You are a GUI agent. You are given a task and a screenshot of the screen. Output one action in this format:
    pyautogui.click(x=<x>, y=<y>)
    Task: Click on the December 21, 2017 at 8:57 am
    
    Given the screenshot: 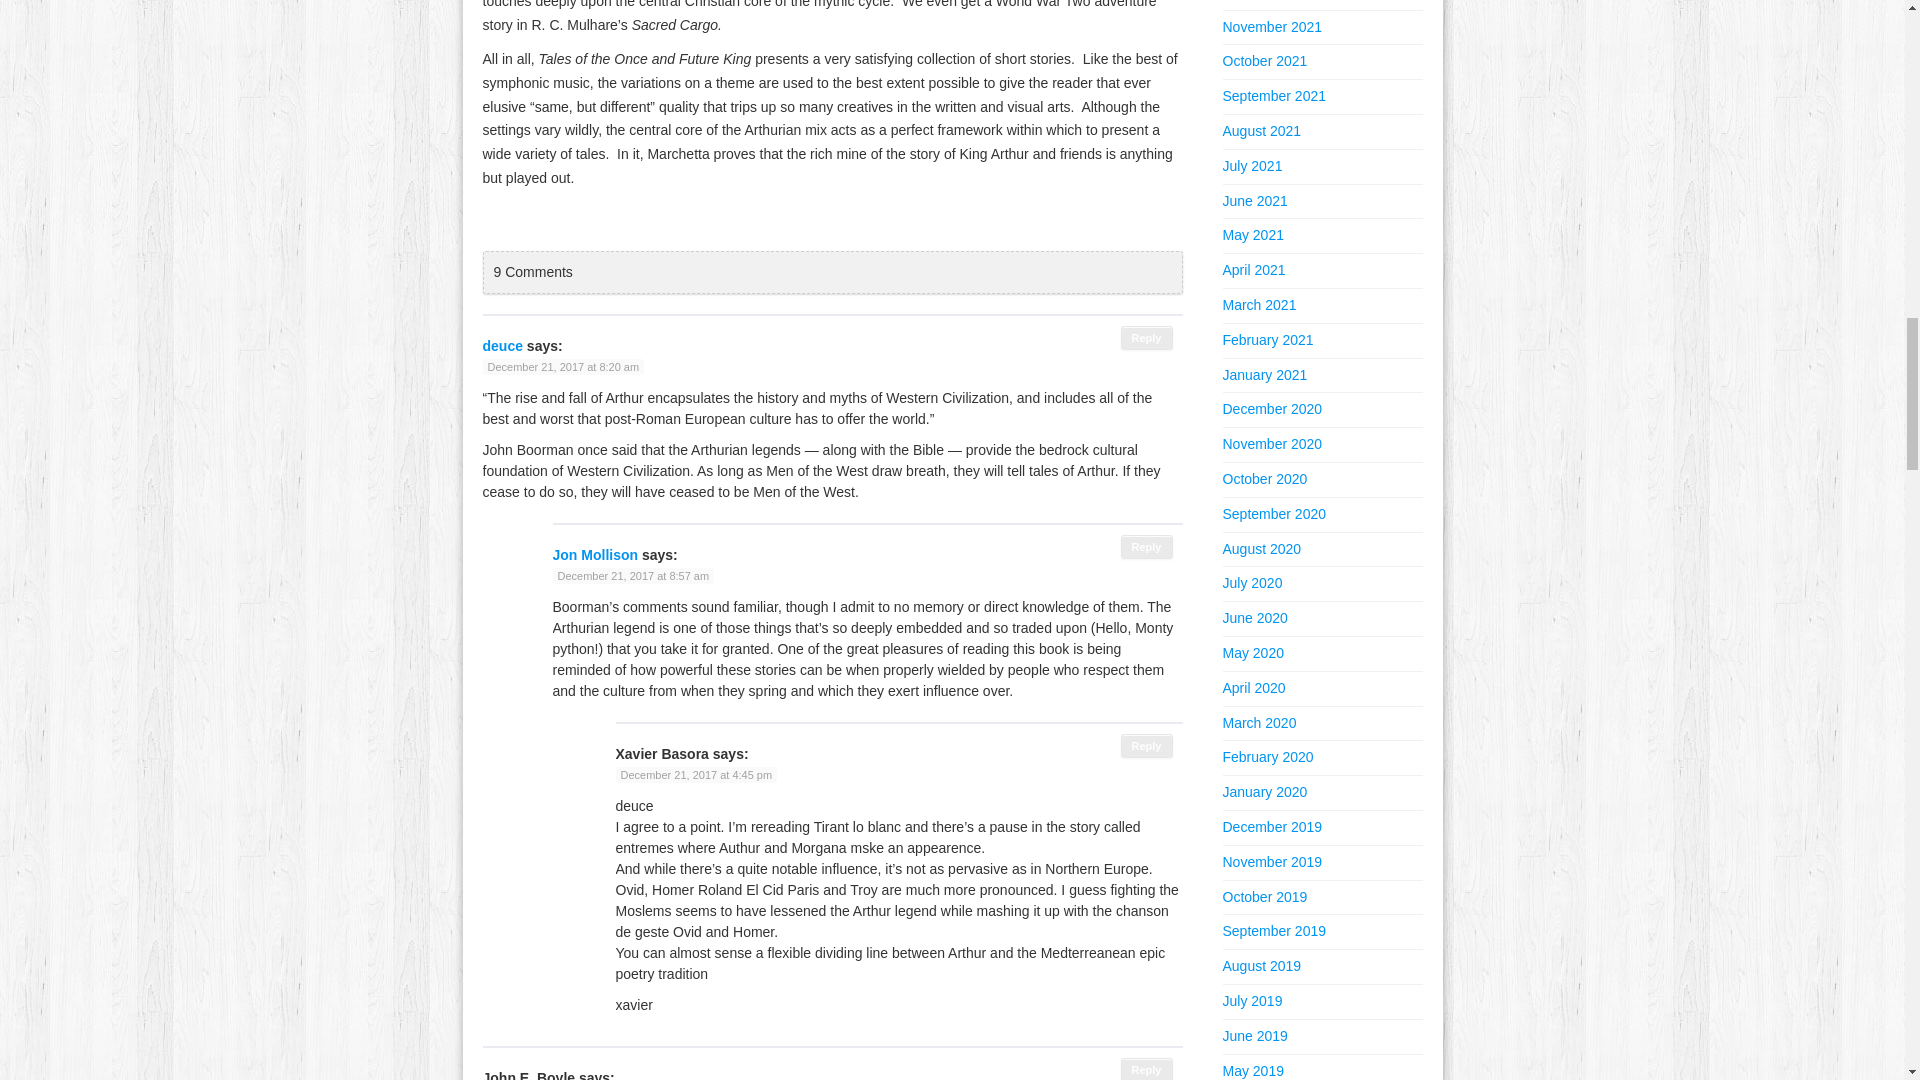 What is the action you would take?
    pyautogui.click(x=633, y=576)
    